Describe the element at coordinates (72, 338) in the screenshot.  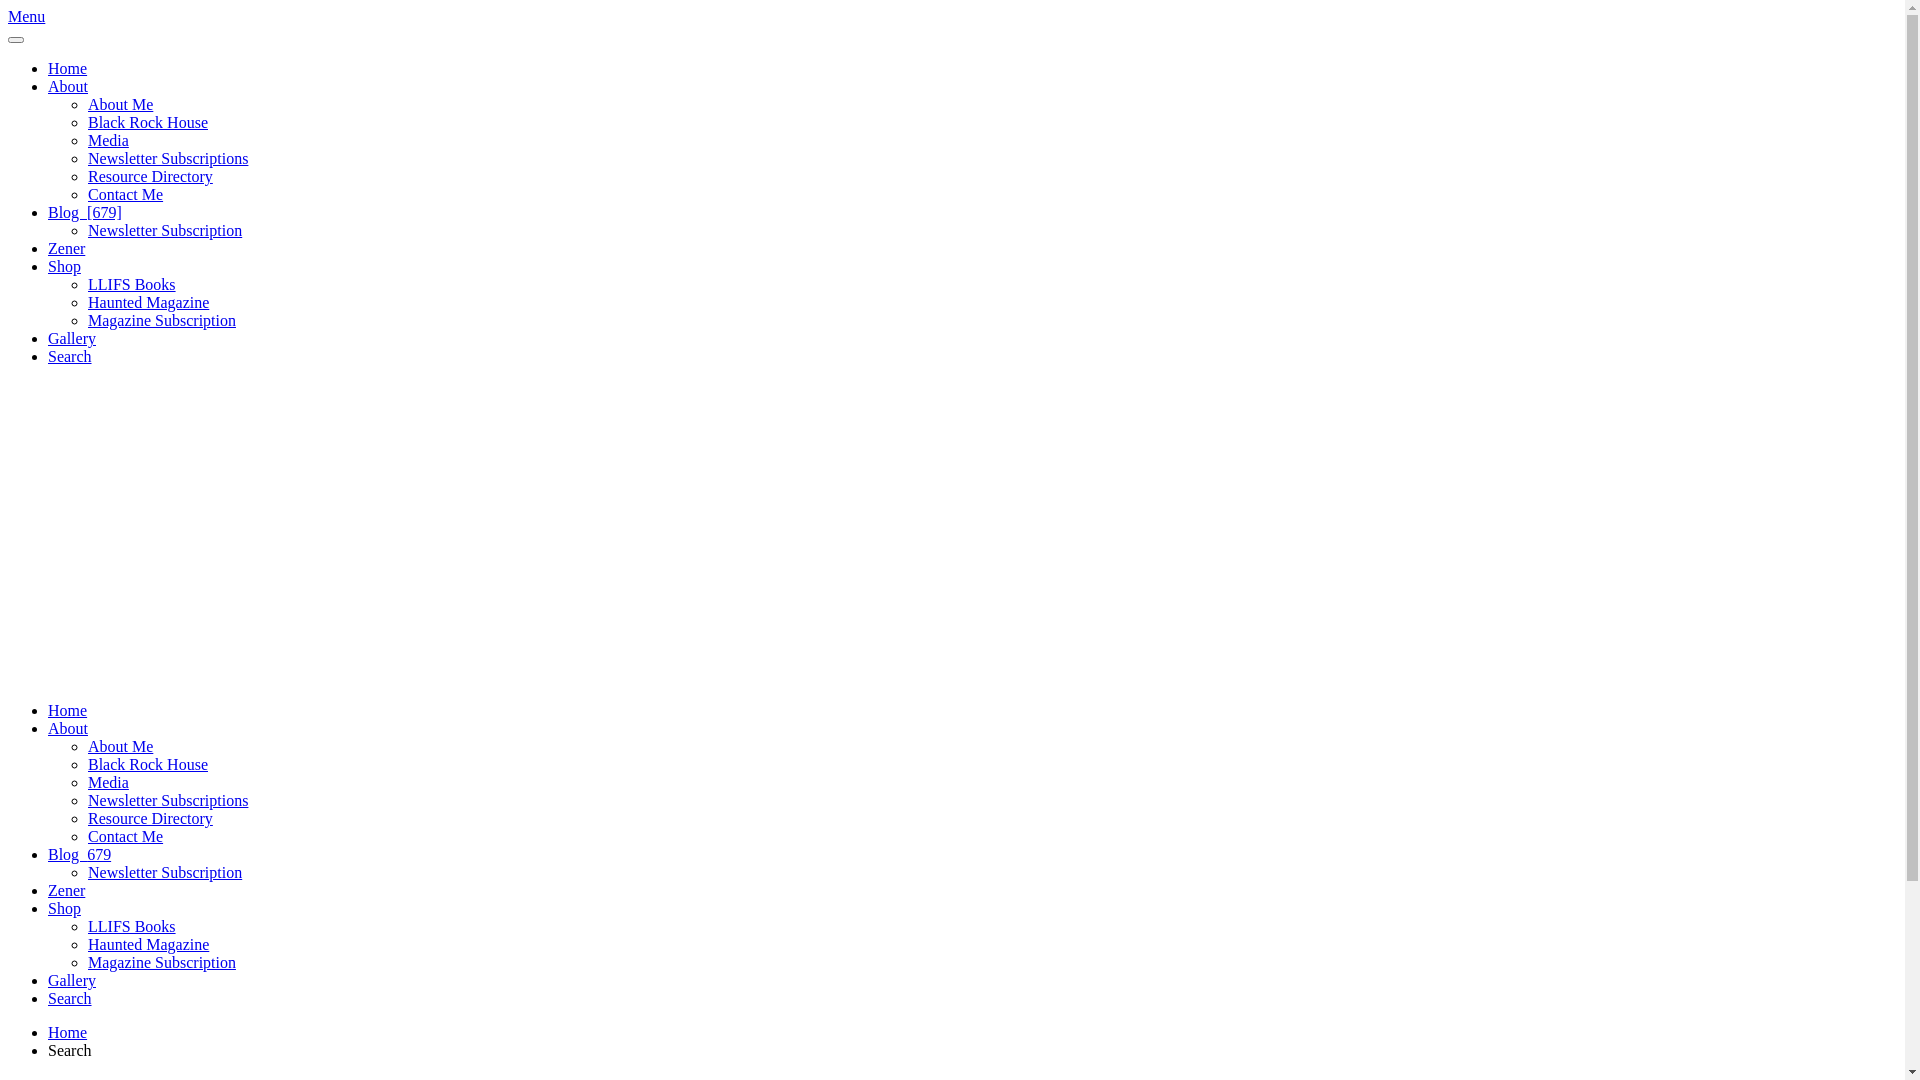
I see `Gallery` at that location.